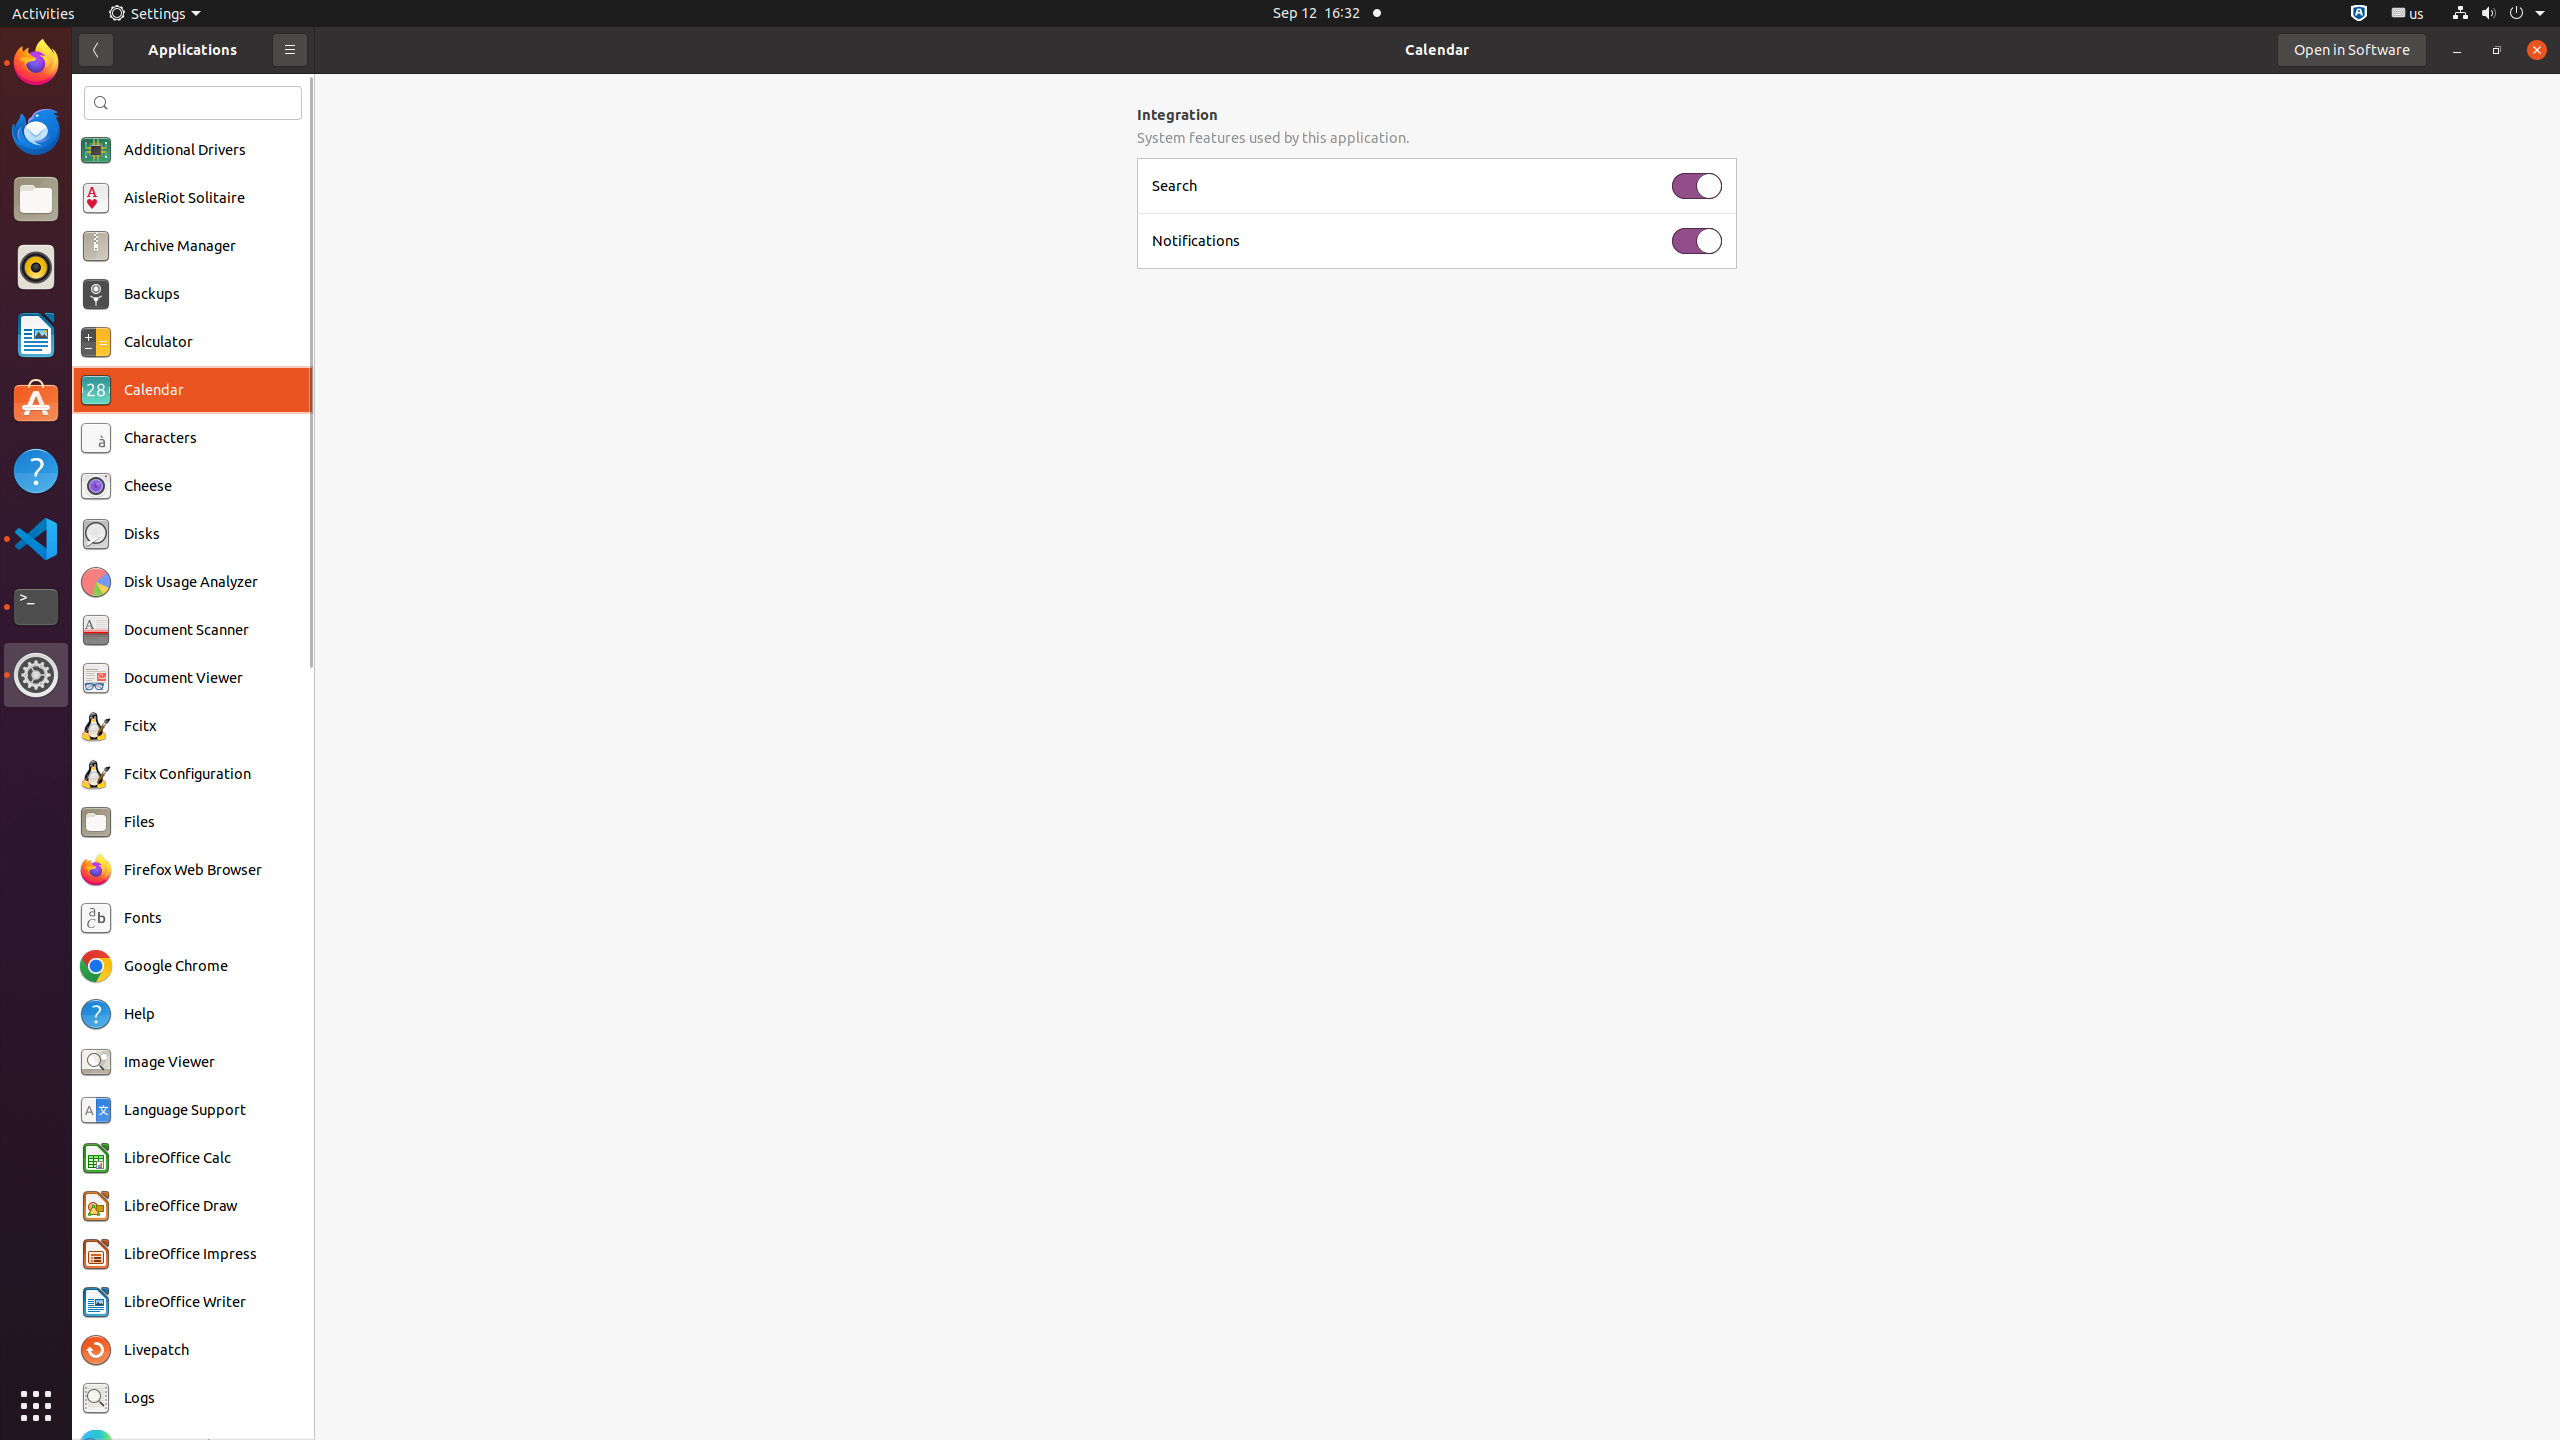 This screenshot has height=1440, width=2560. What do you see at coordinates (148, 486) in the screenshot?
I see `Cheese` at bounding box center [148, 486].